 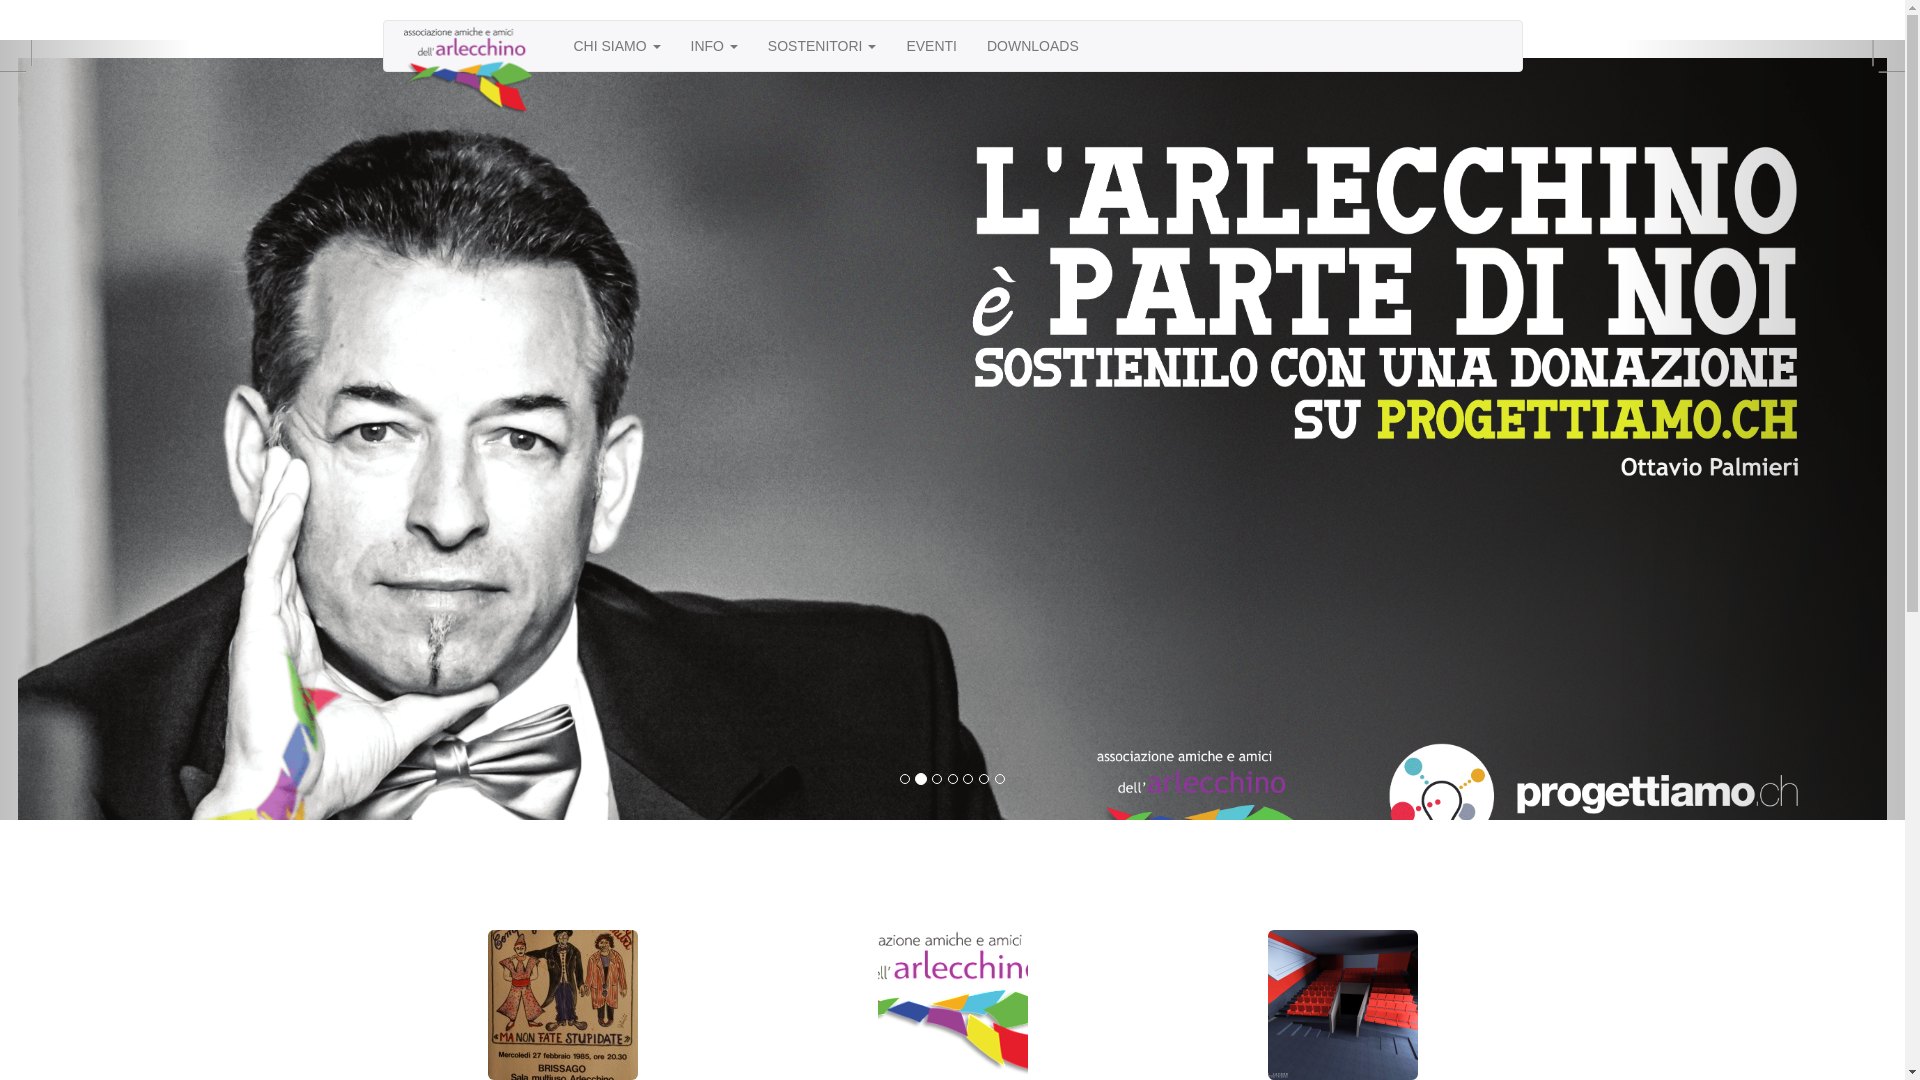 I want to click on Next, so click(x=1762, y=430).